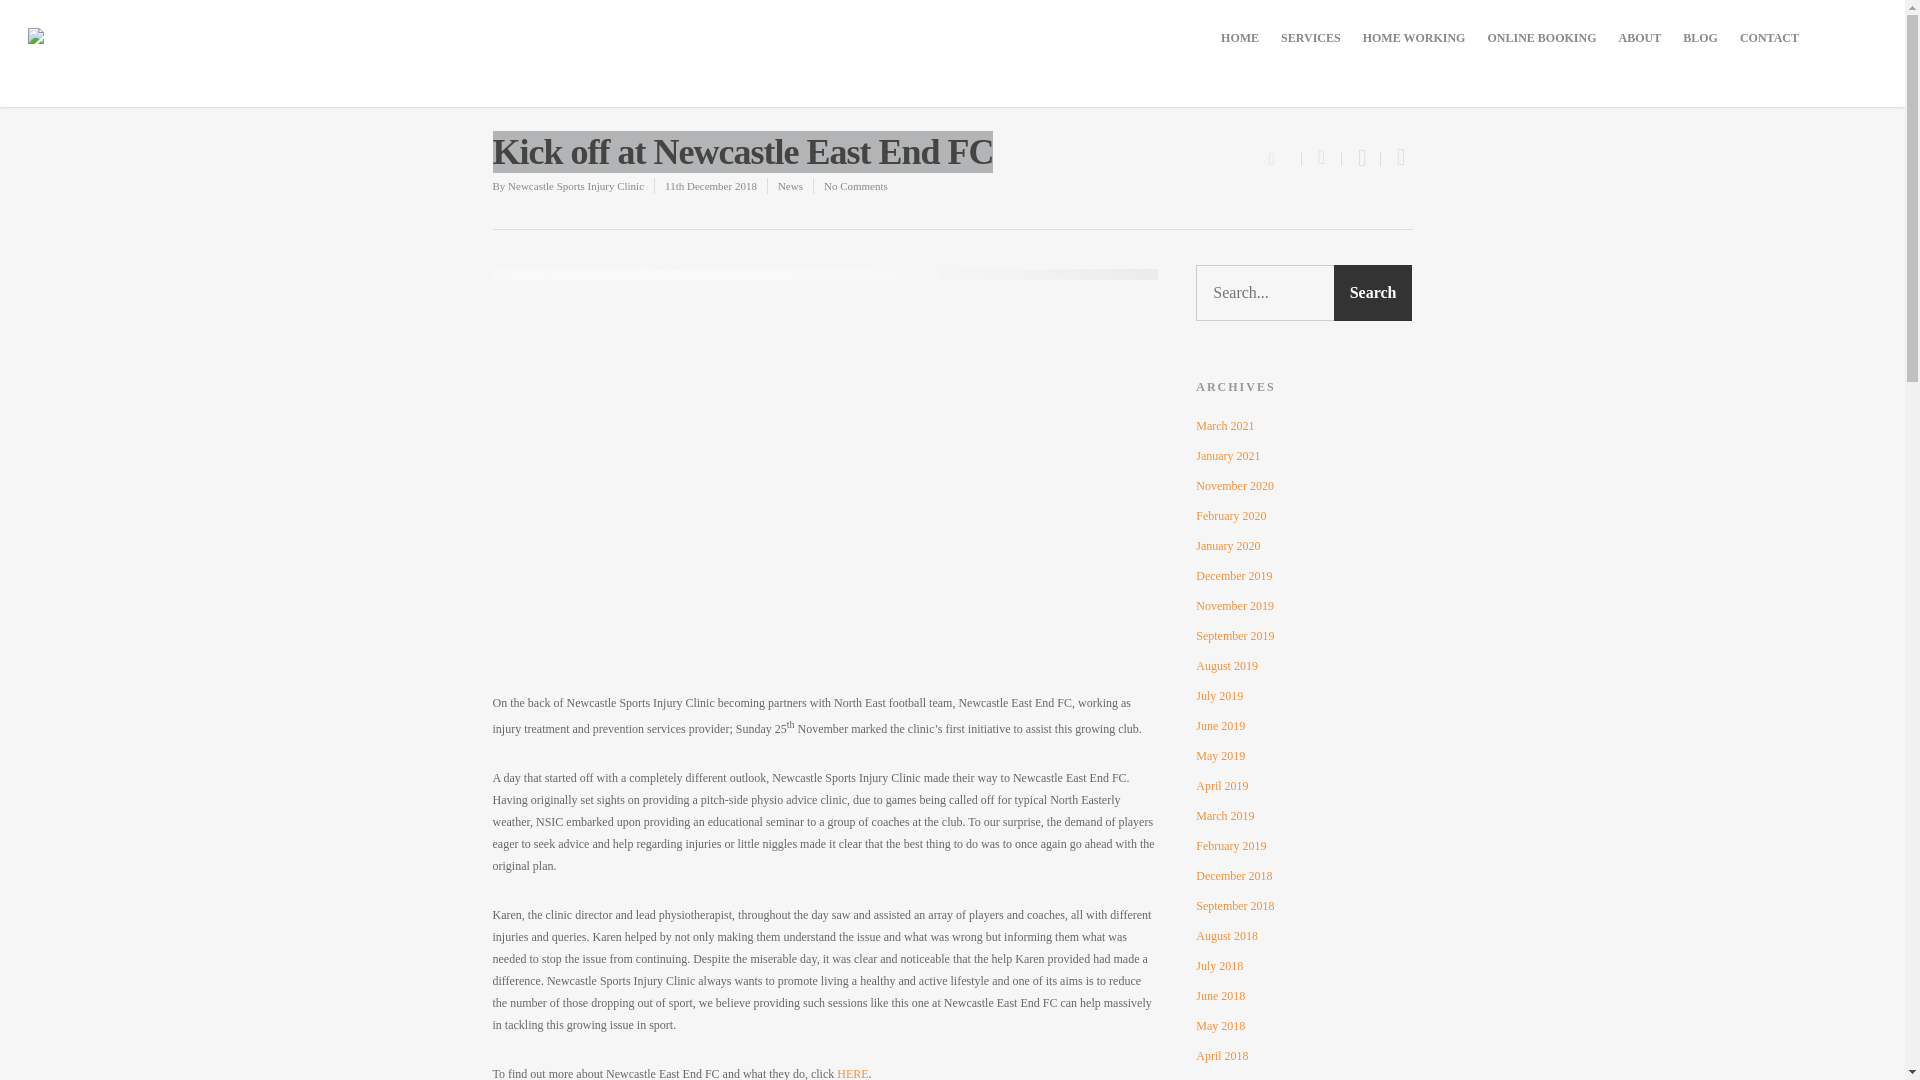  What do you see at coordinates (1639, 38) in the screenshot?
I see `ABOUT` at bounding box center [1639, 38].